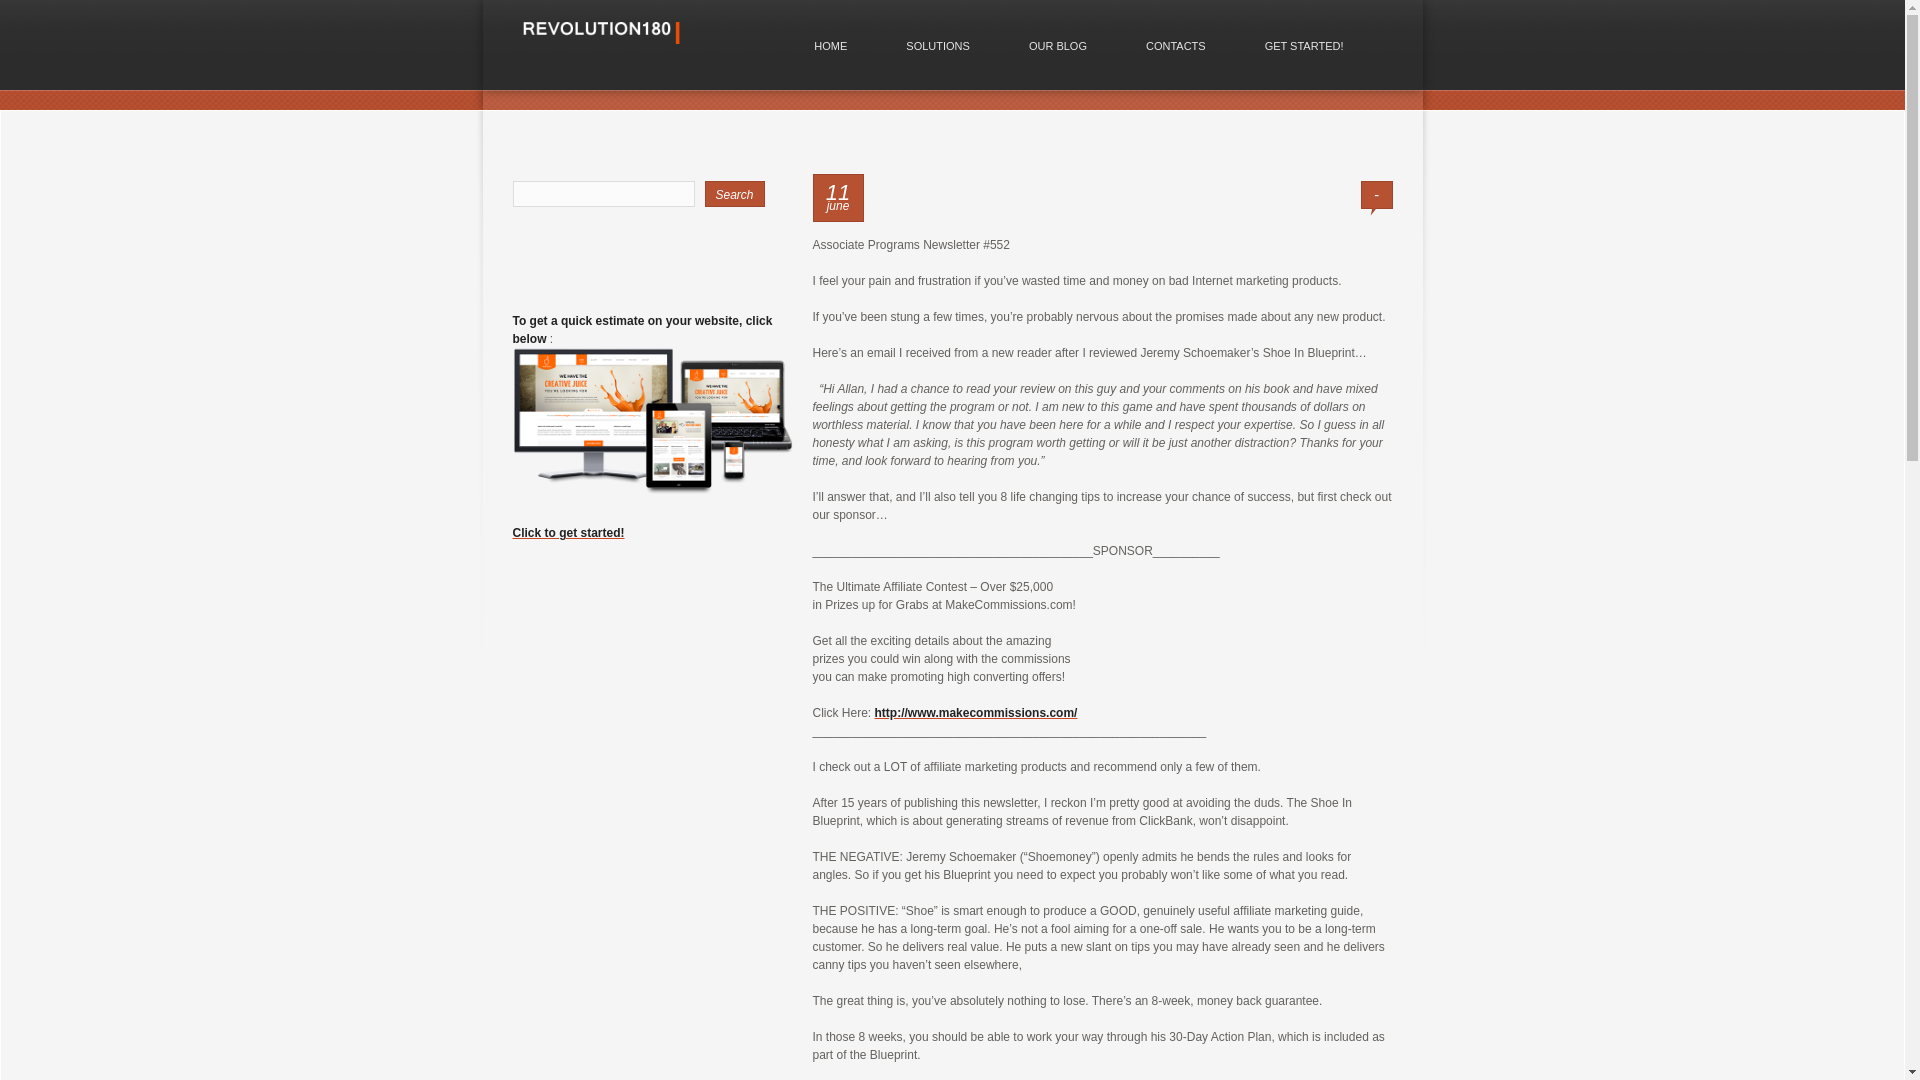 This screenshot has height=1080, width=1920. What do you see at coordinates (637, 800) in the screenshot?
I see `Advertisement` at bounding box center [637, 800].